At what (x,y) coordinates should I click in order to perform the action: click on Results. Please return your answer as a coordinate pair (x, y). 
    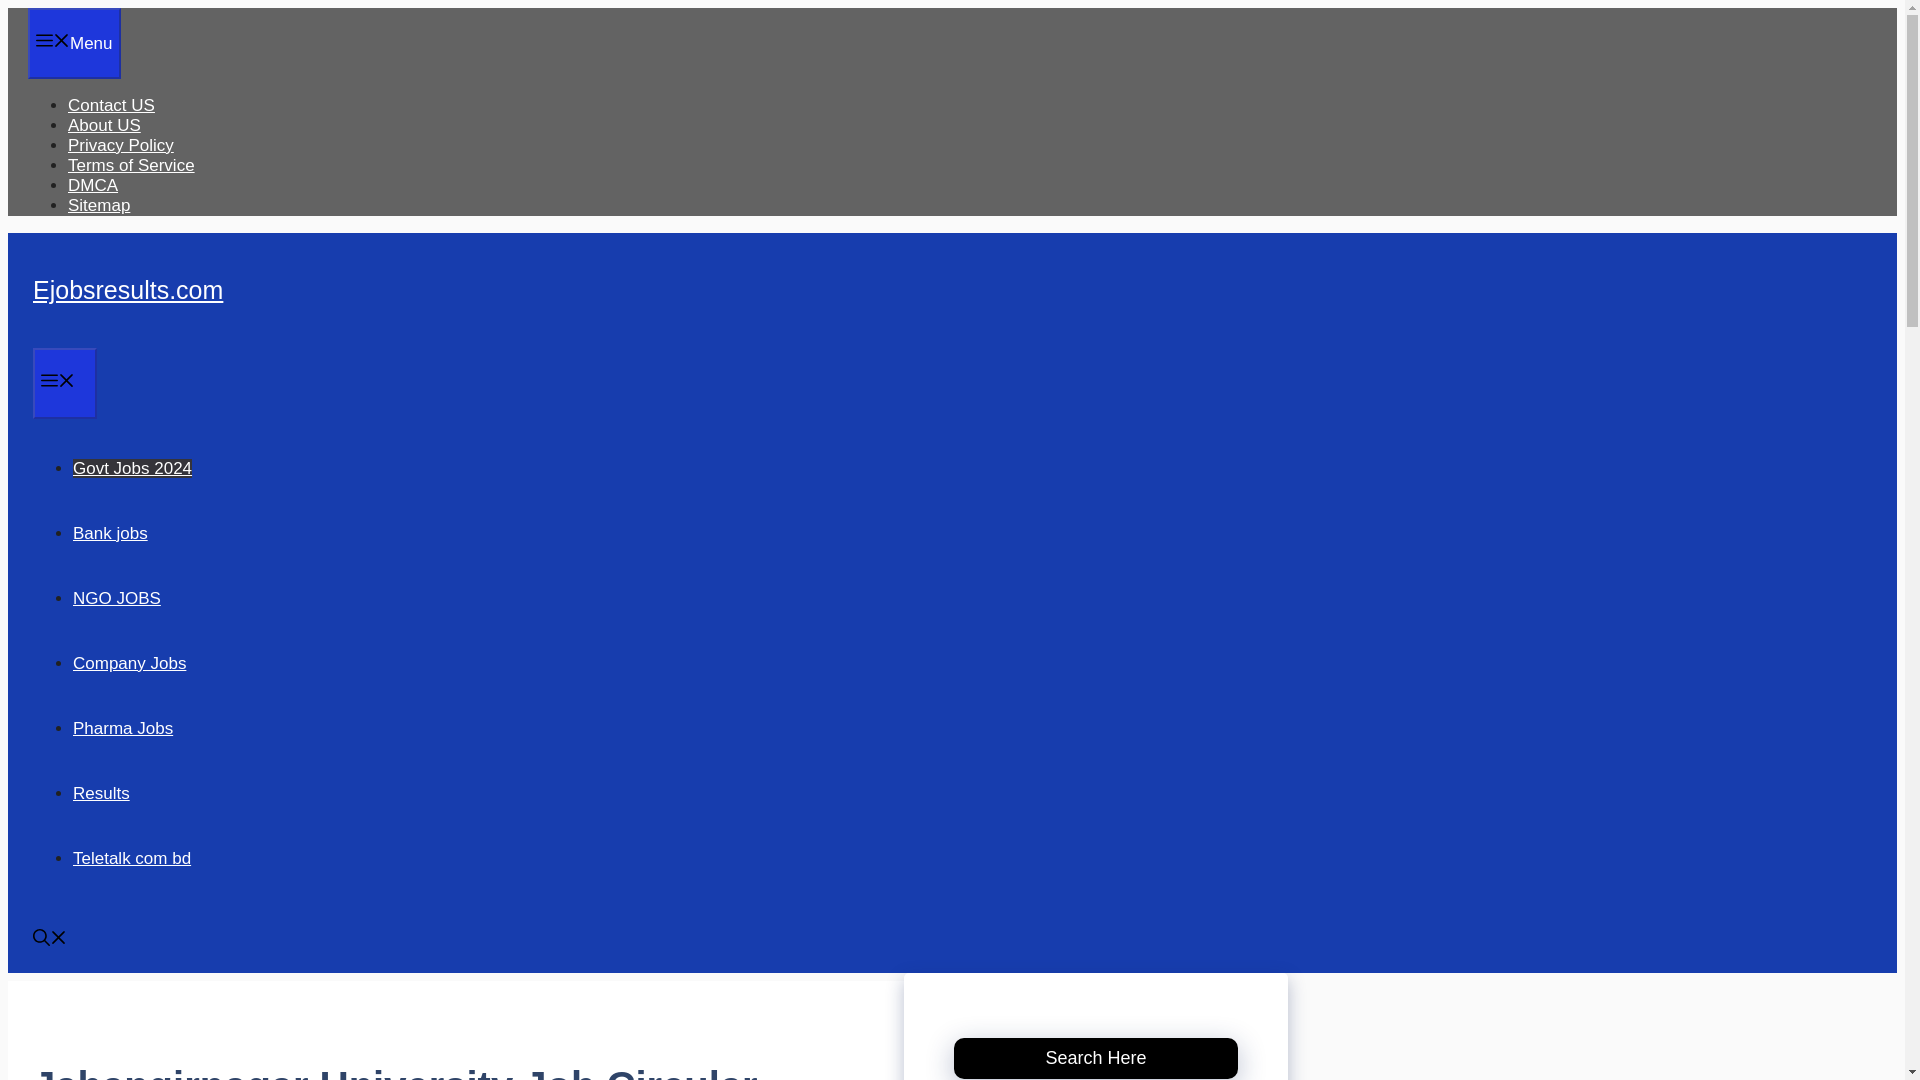
    Looking at the image, I should click on (101, 794).